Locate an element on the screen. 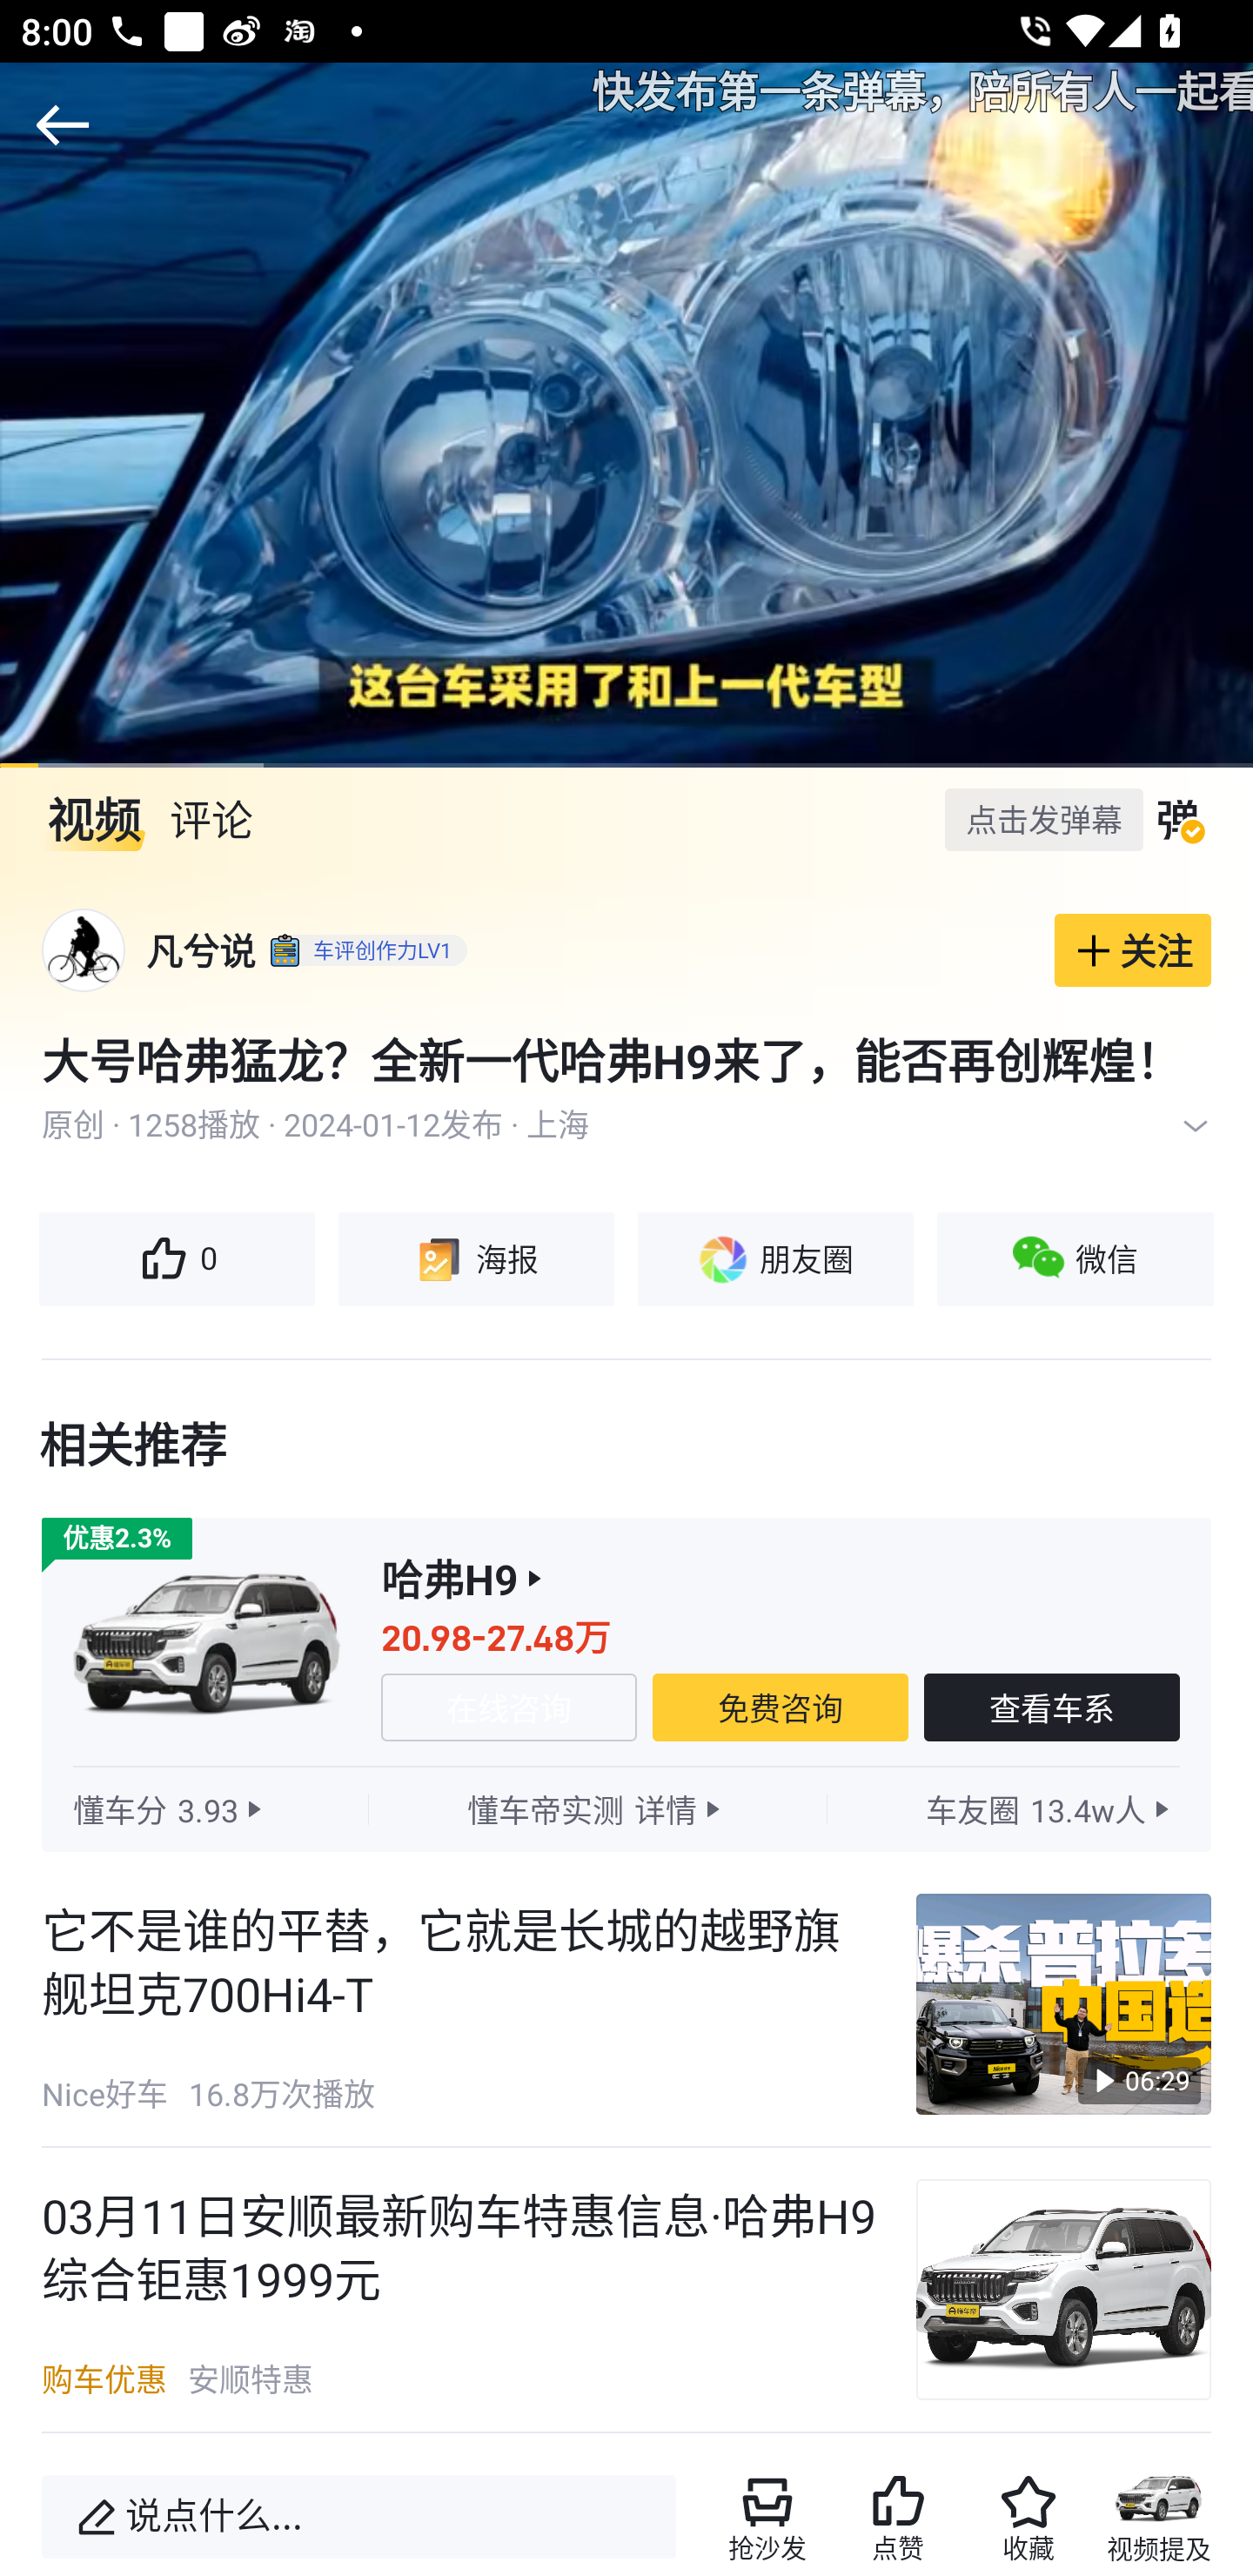  评论 is located at coordinates (211, 820).